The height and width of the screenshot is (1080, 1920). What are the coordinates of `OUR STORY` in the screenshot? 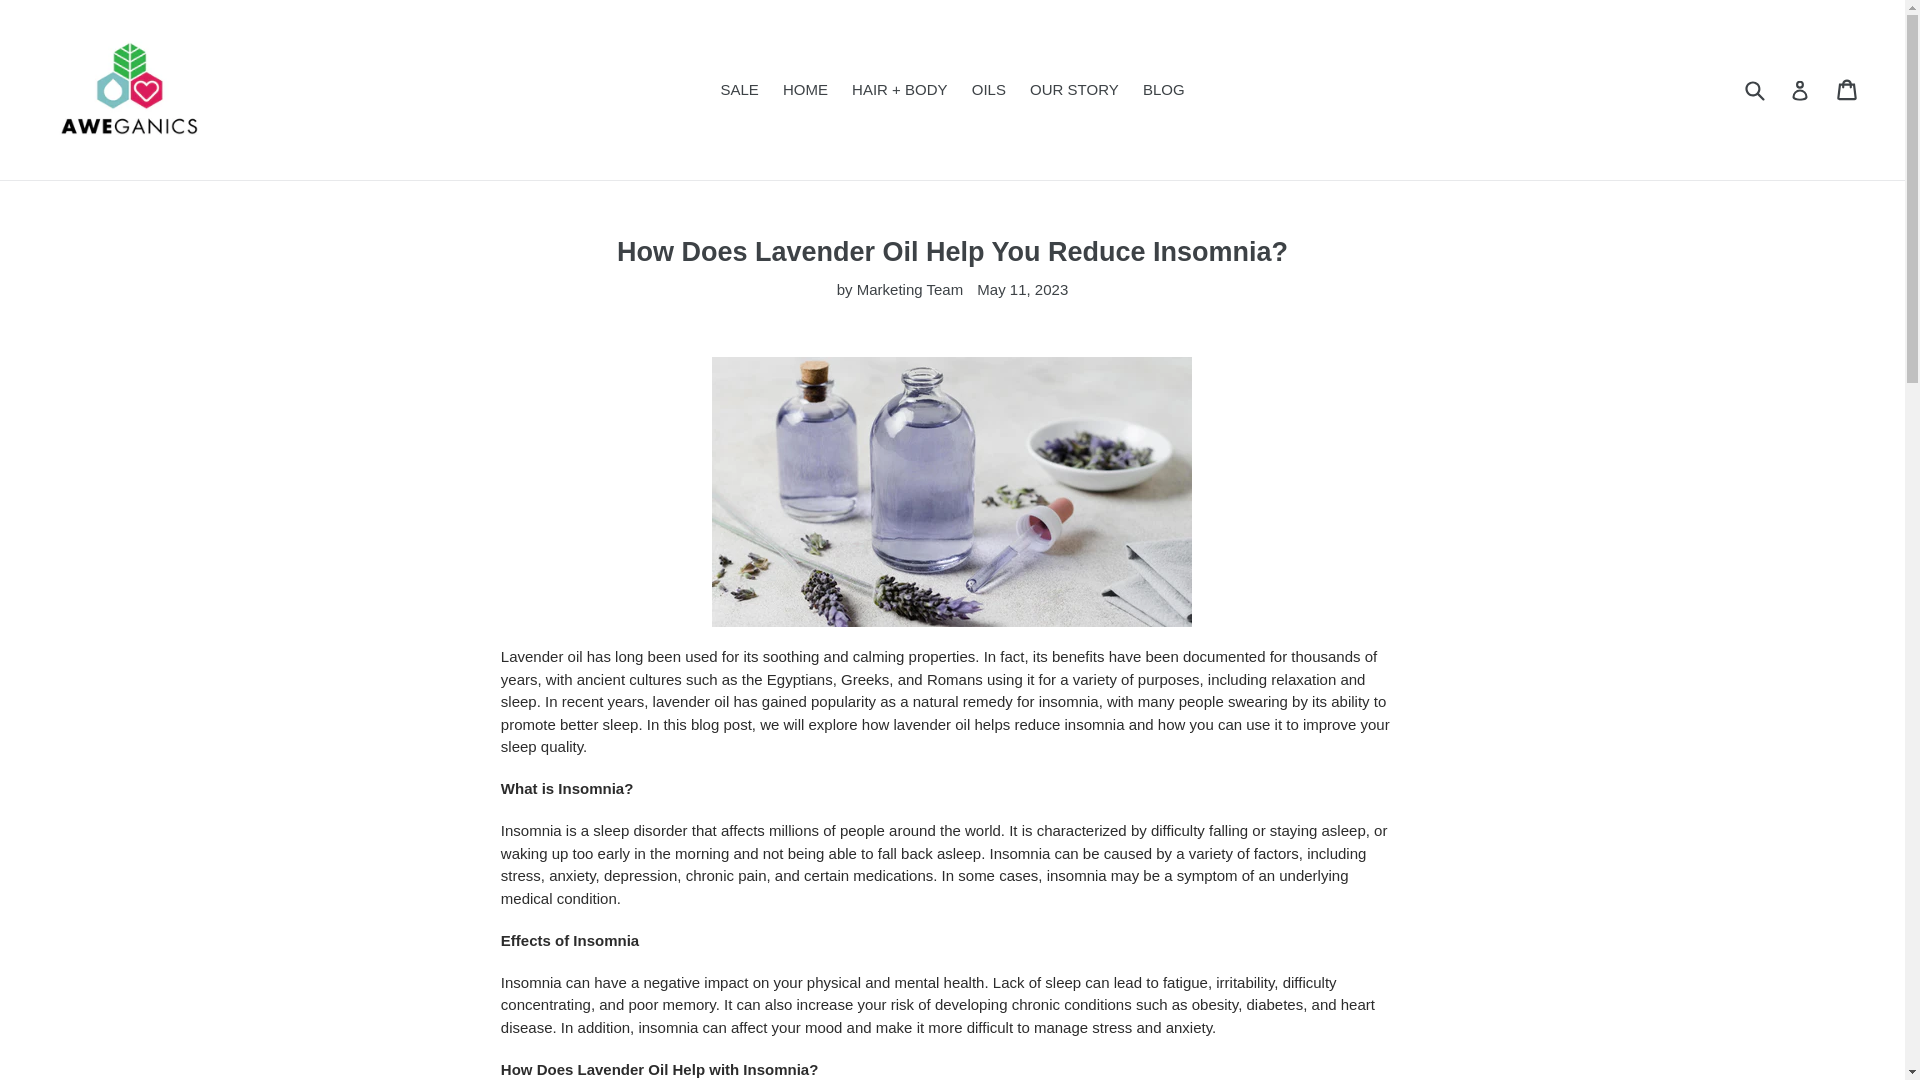 It's located at (1074, 90).